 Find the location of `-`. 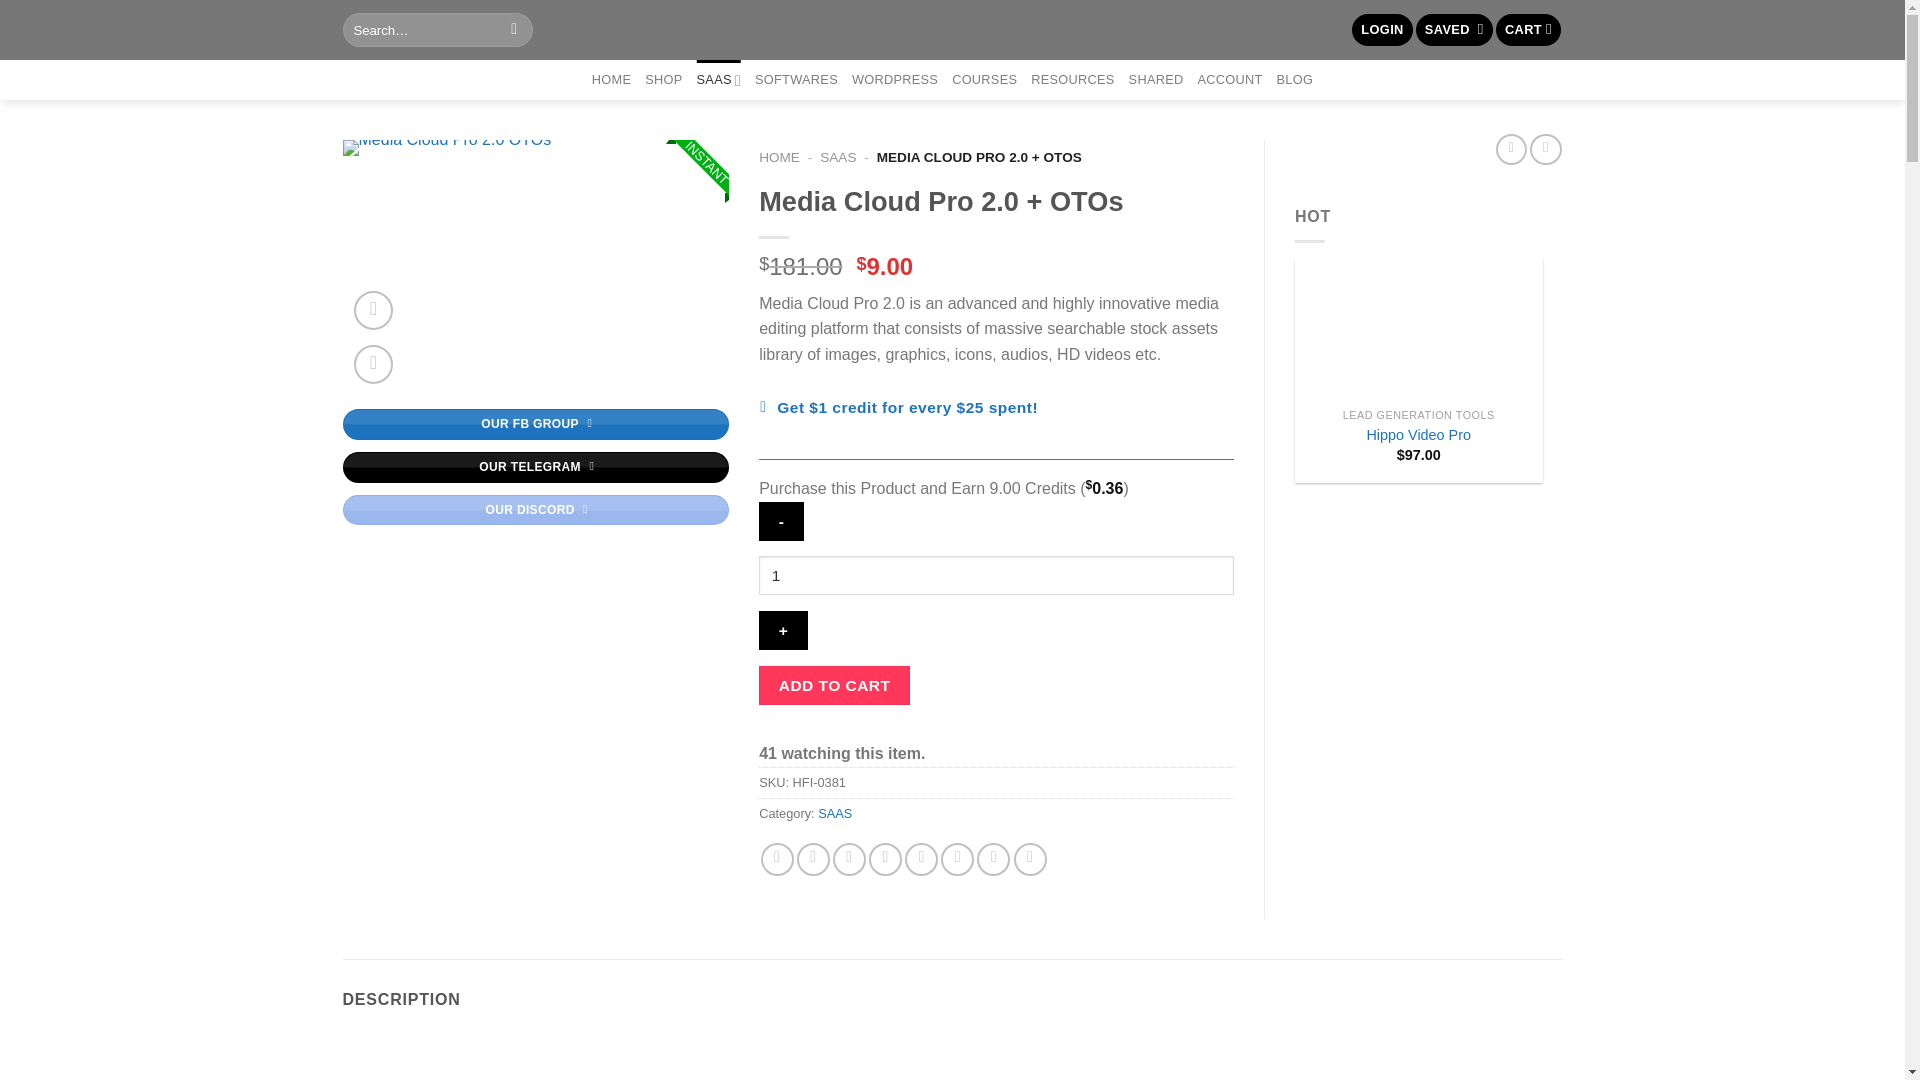

- is located at coordinates (781, 522).